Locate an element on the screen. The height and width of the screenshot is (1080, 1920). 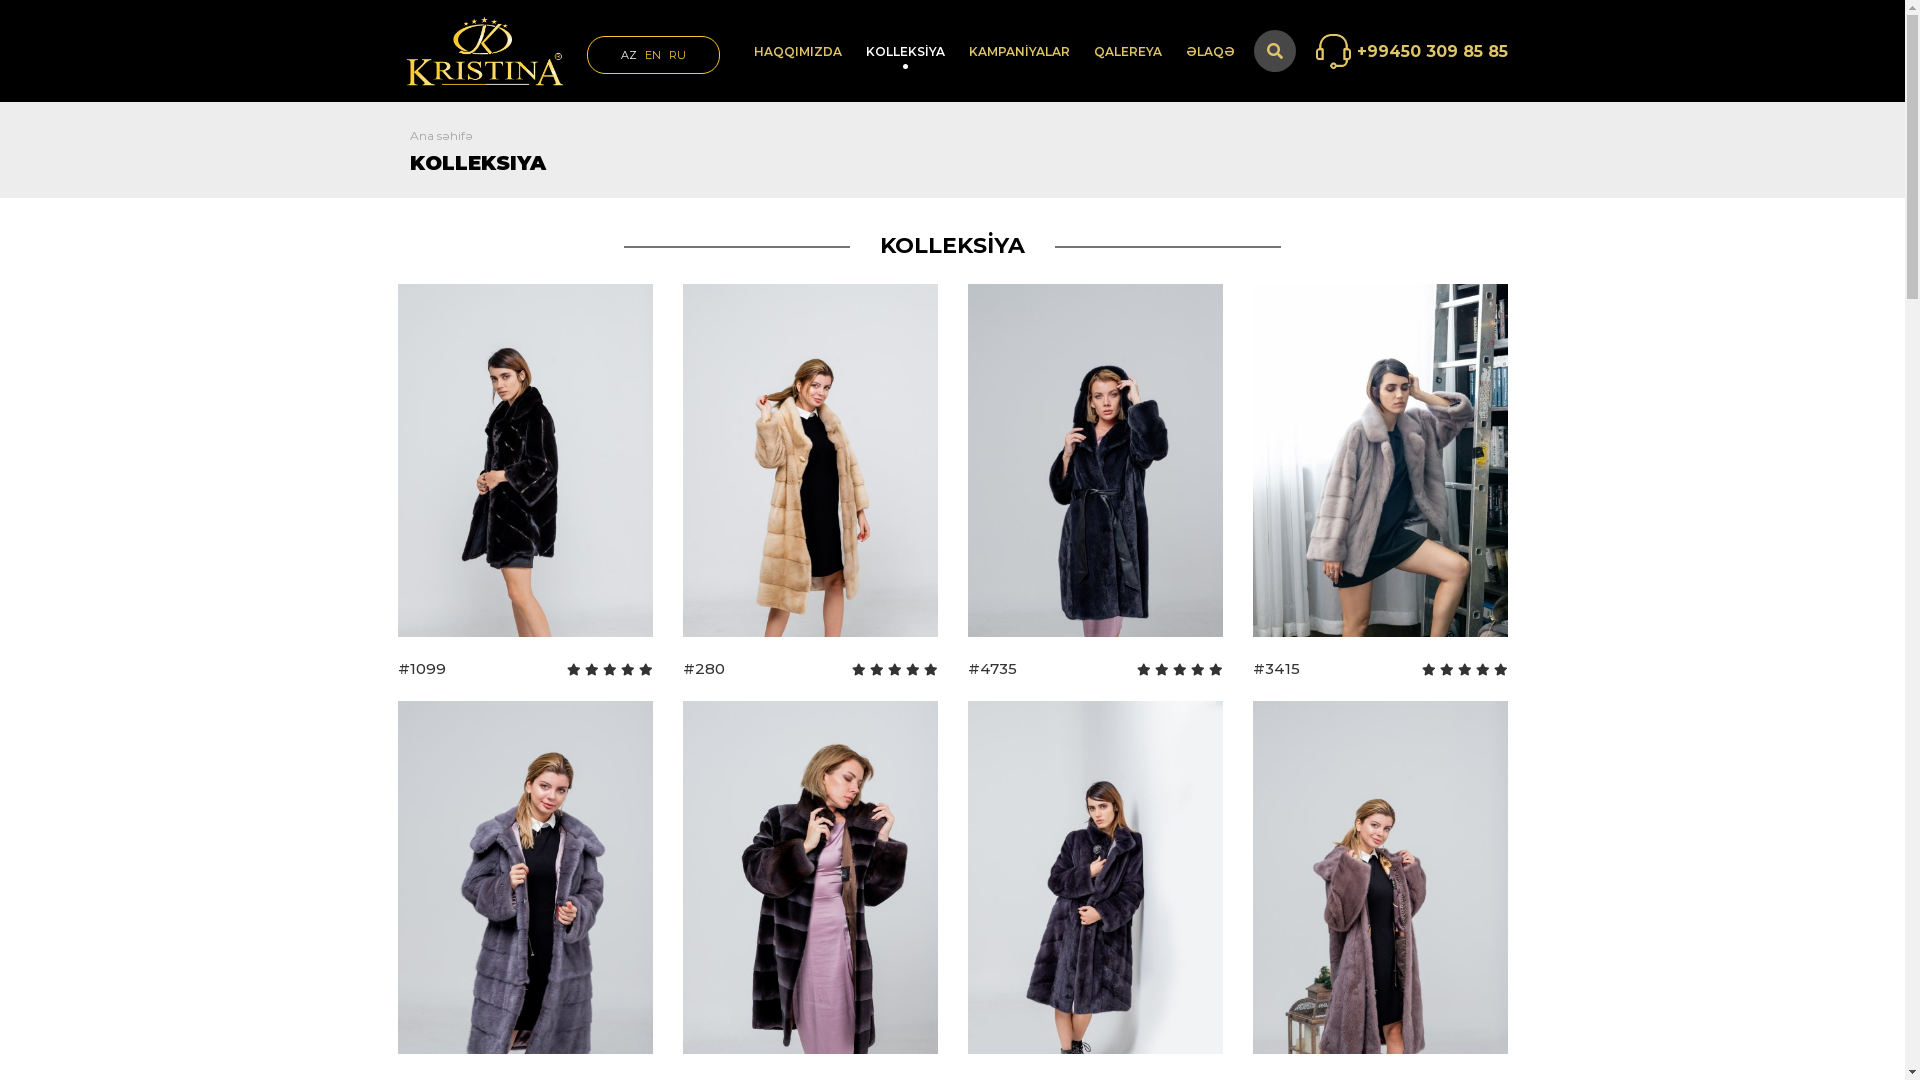
EN is located at coordinates (652, 55).